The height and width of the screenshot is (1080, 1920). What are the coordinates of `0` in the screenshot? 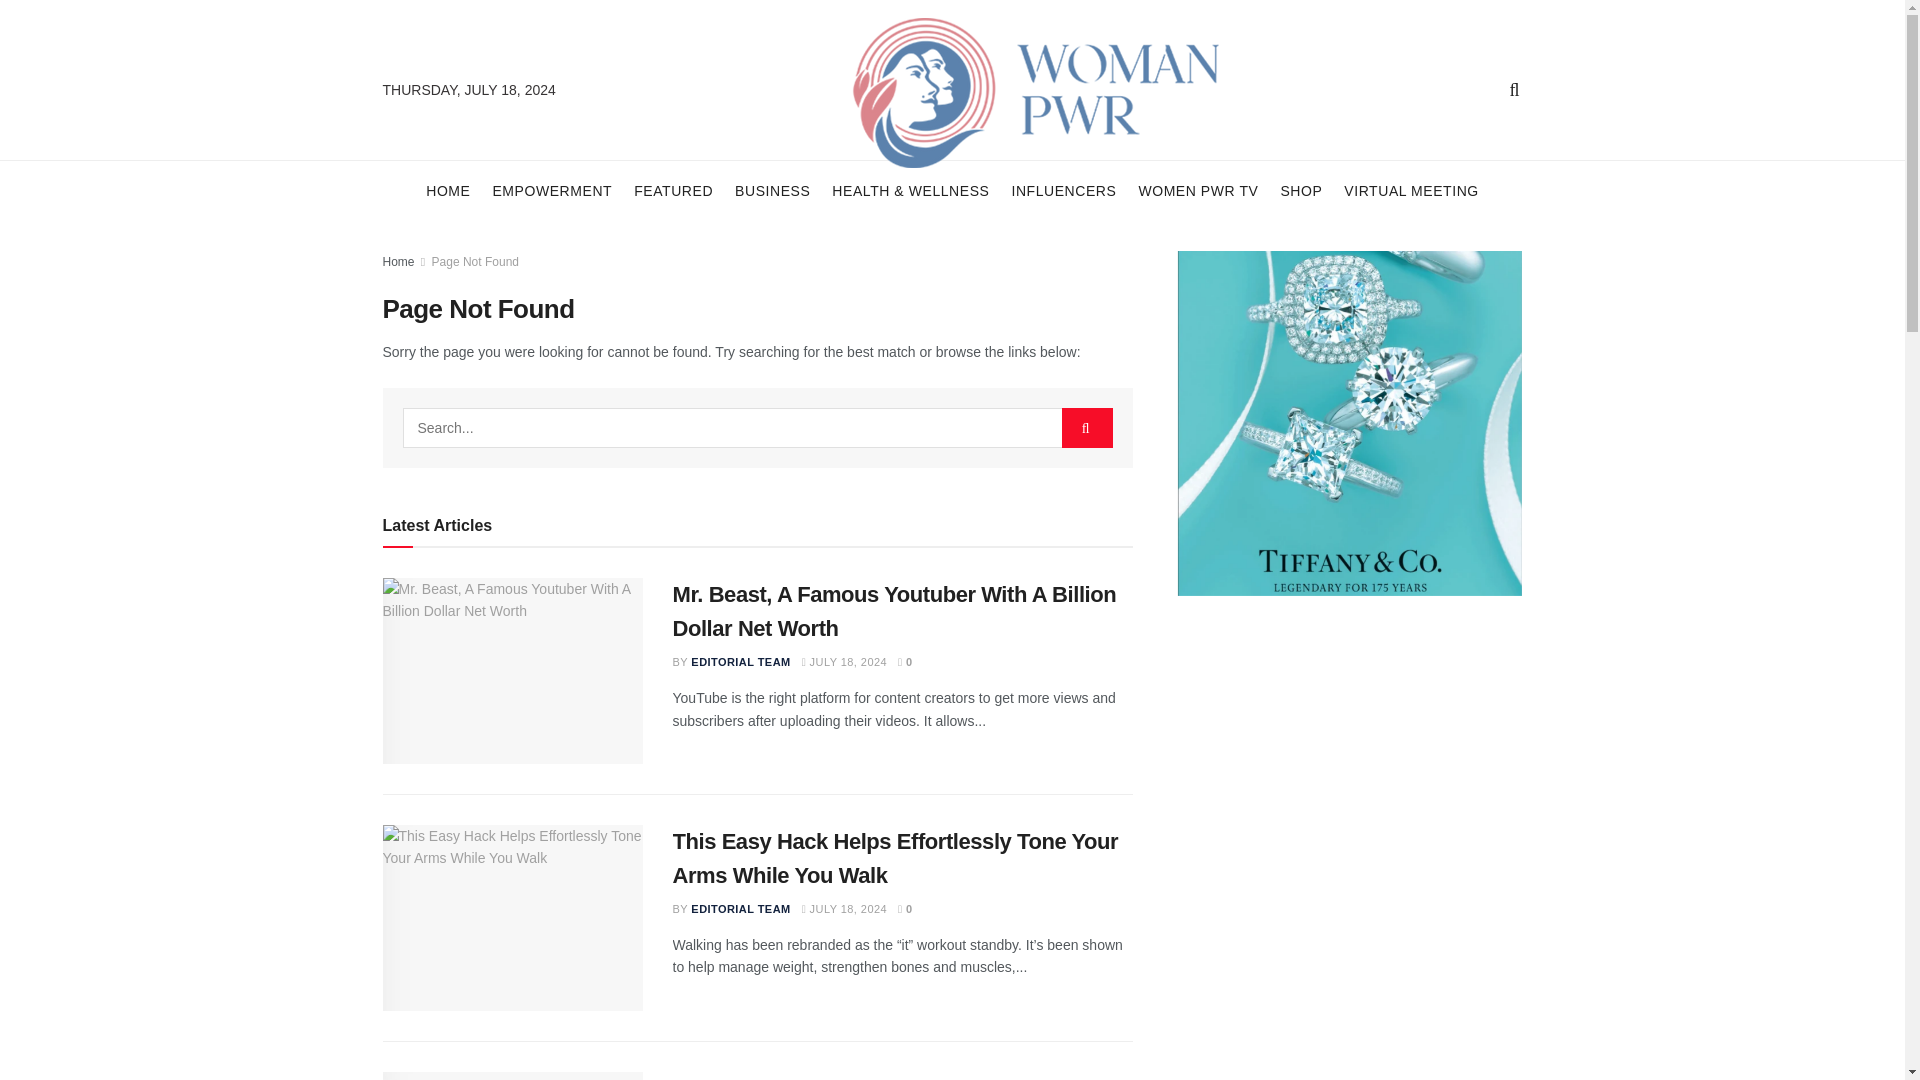 It's located at (906, 662).